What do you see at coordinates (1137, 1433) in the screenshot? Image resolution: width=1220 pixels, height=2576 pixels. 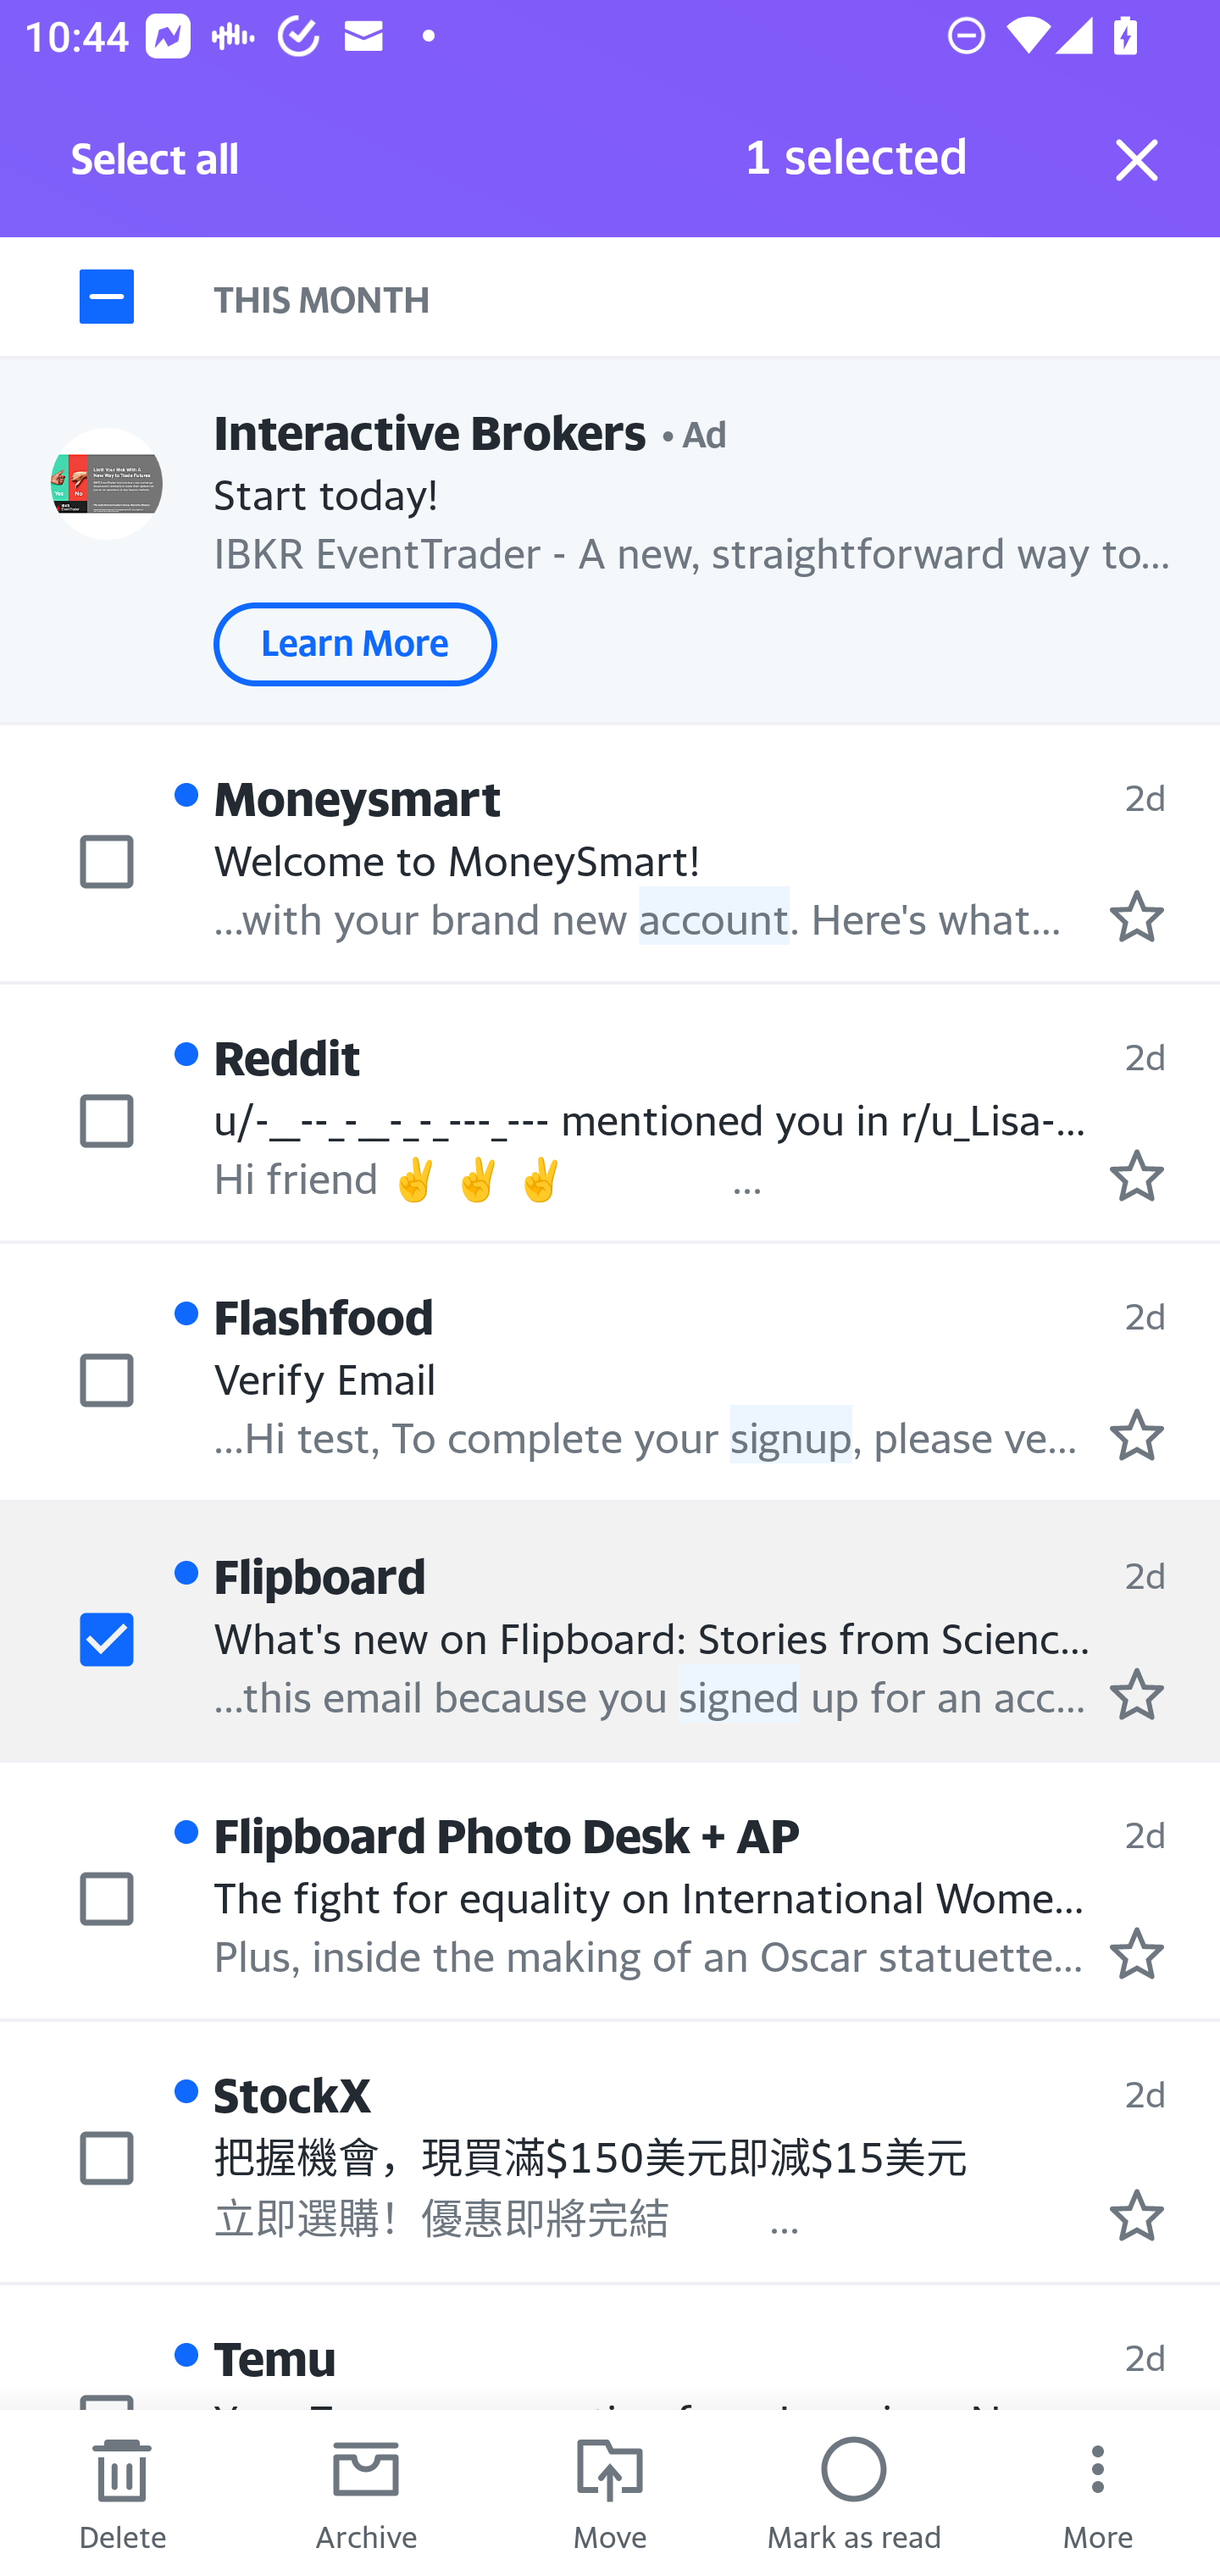 I see `Mark as starred.` at bounding box center [1137, 1433].